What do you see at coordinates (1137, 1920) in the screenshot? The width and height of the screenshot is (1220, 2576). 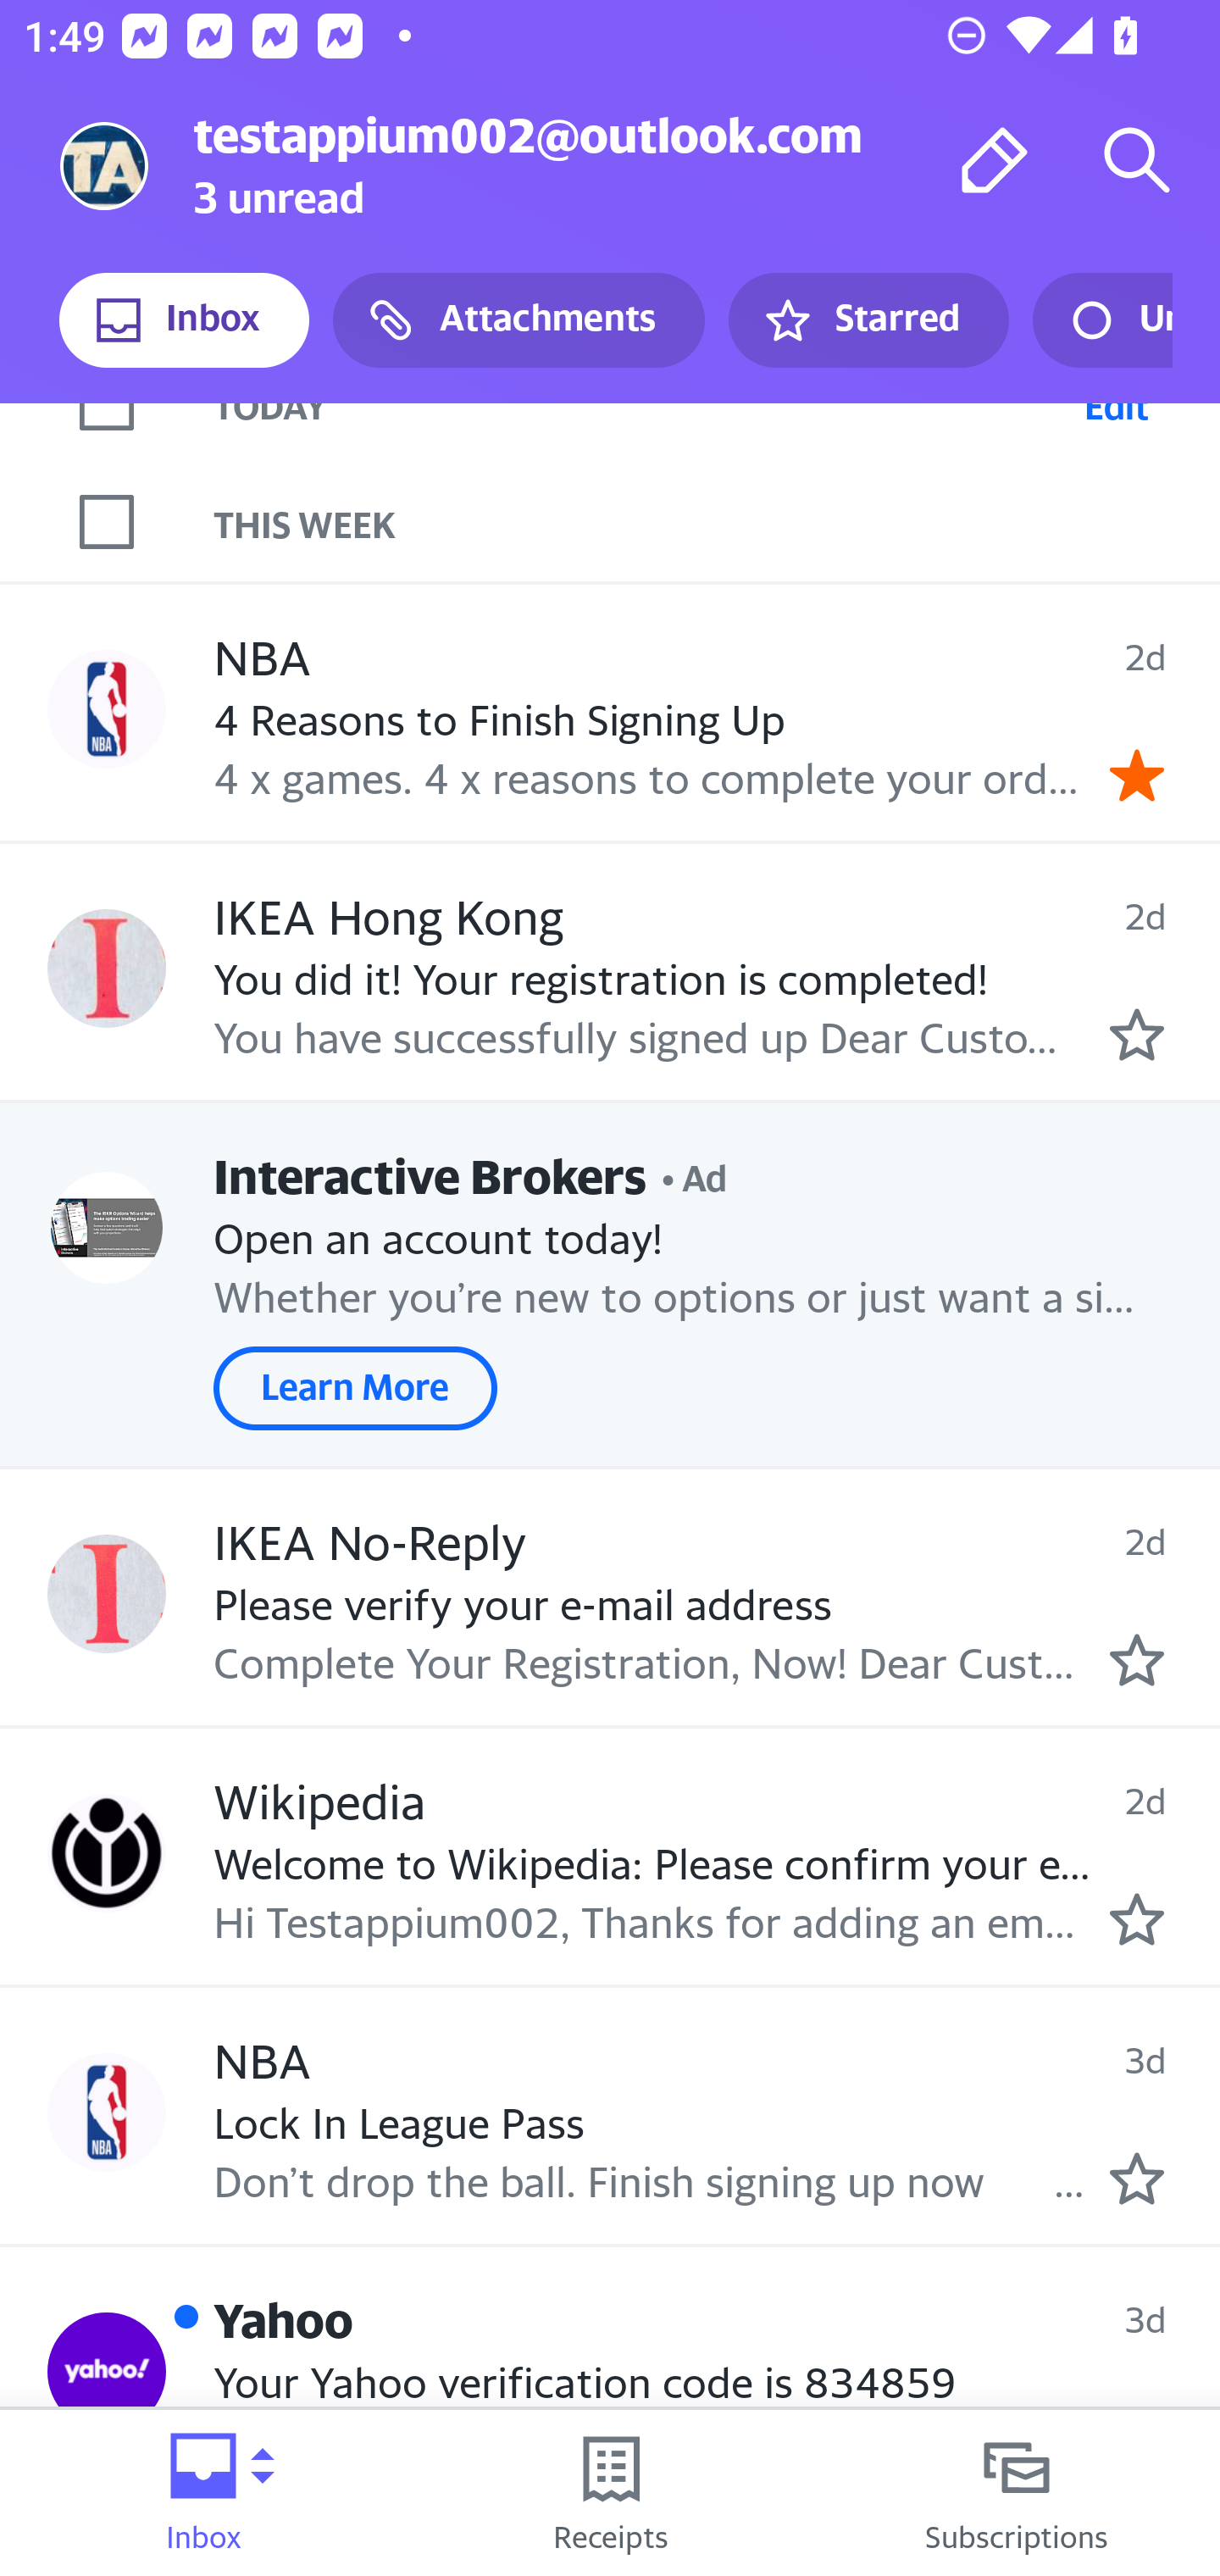 I see `Mark as starred.` at bounding box center [1137, 1920].